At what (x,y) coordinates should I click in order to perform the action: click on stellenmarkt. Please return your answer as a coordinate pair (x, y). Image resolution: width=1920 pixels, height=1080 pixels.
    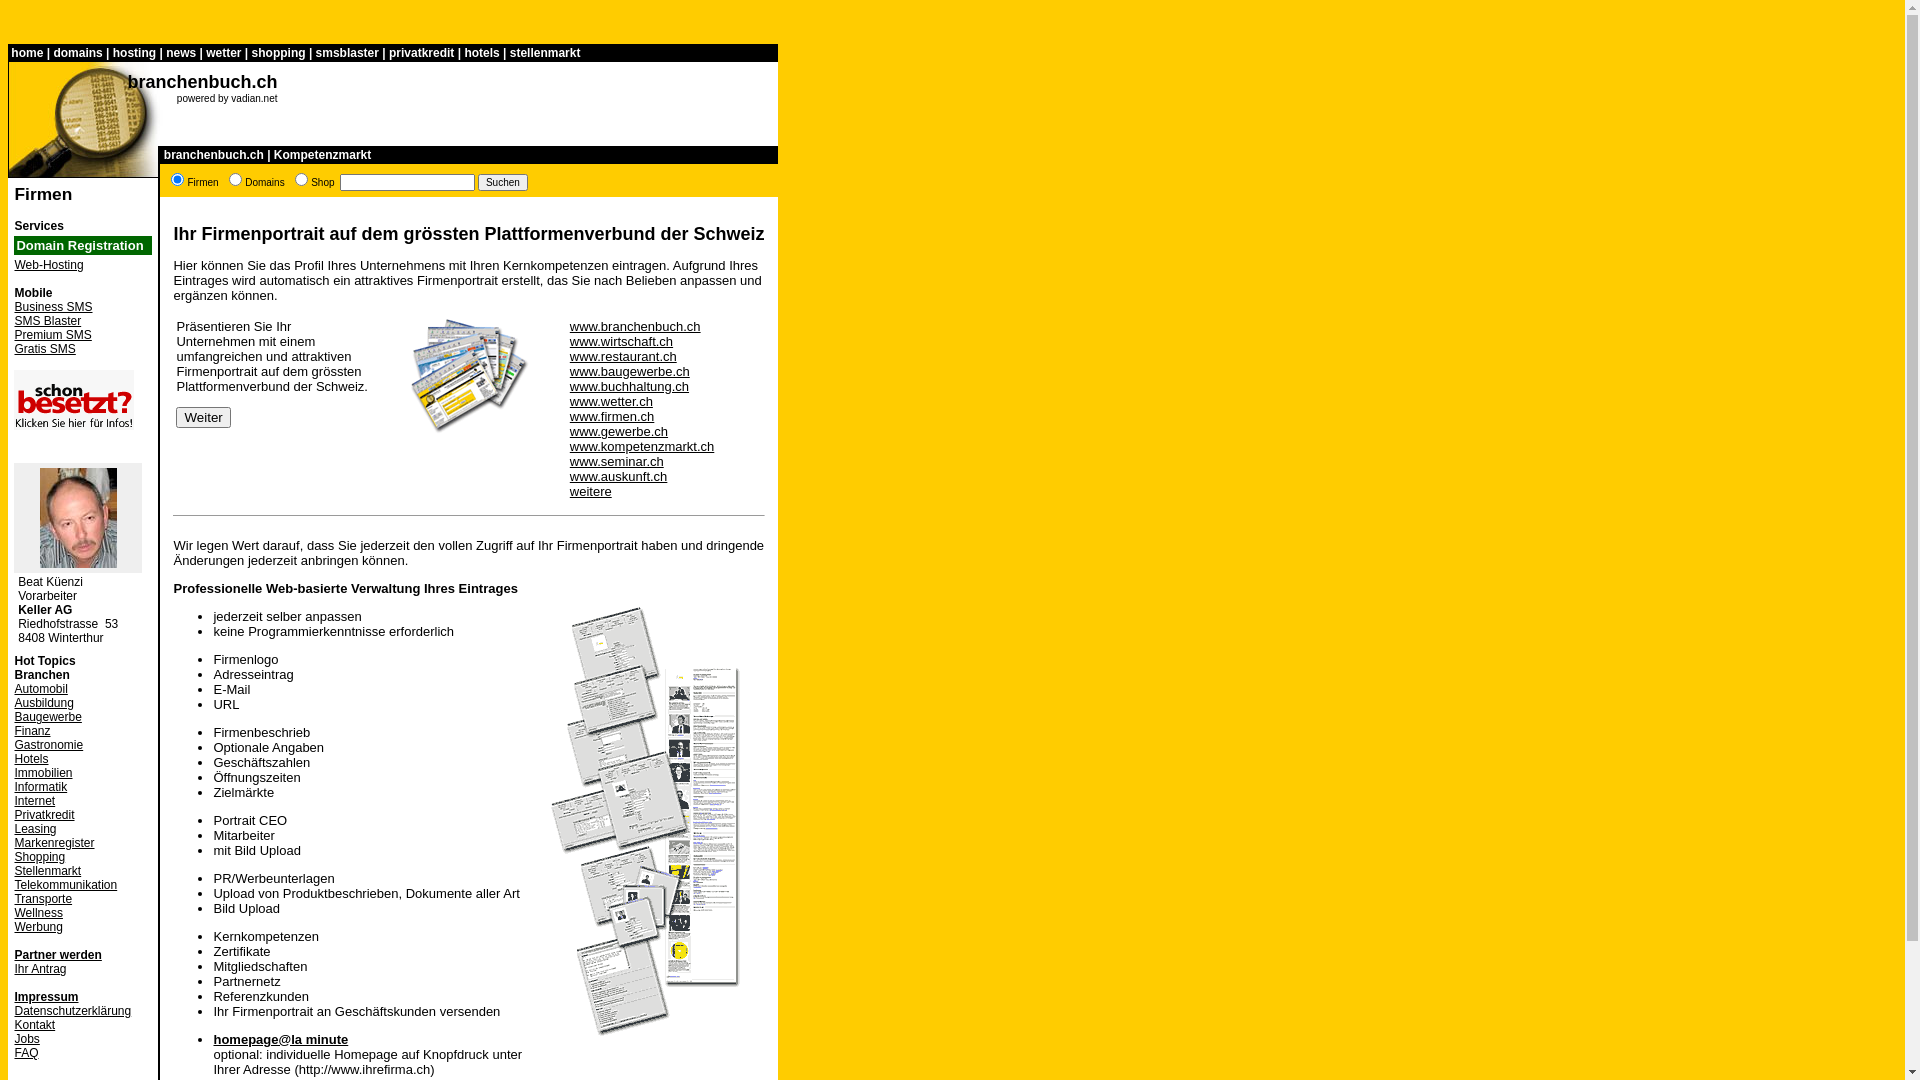
    Looking at the image, I should click on (546, 53).